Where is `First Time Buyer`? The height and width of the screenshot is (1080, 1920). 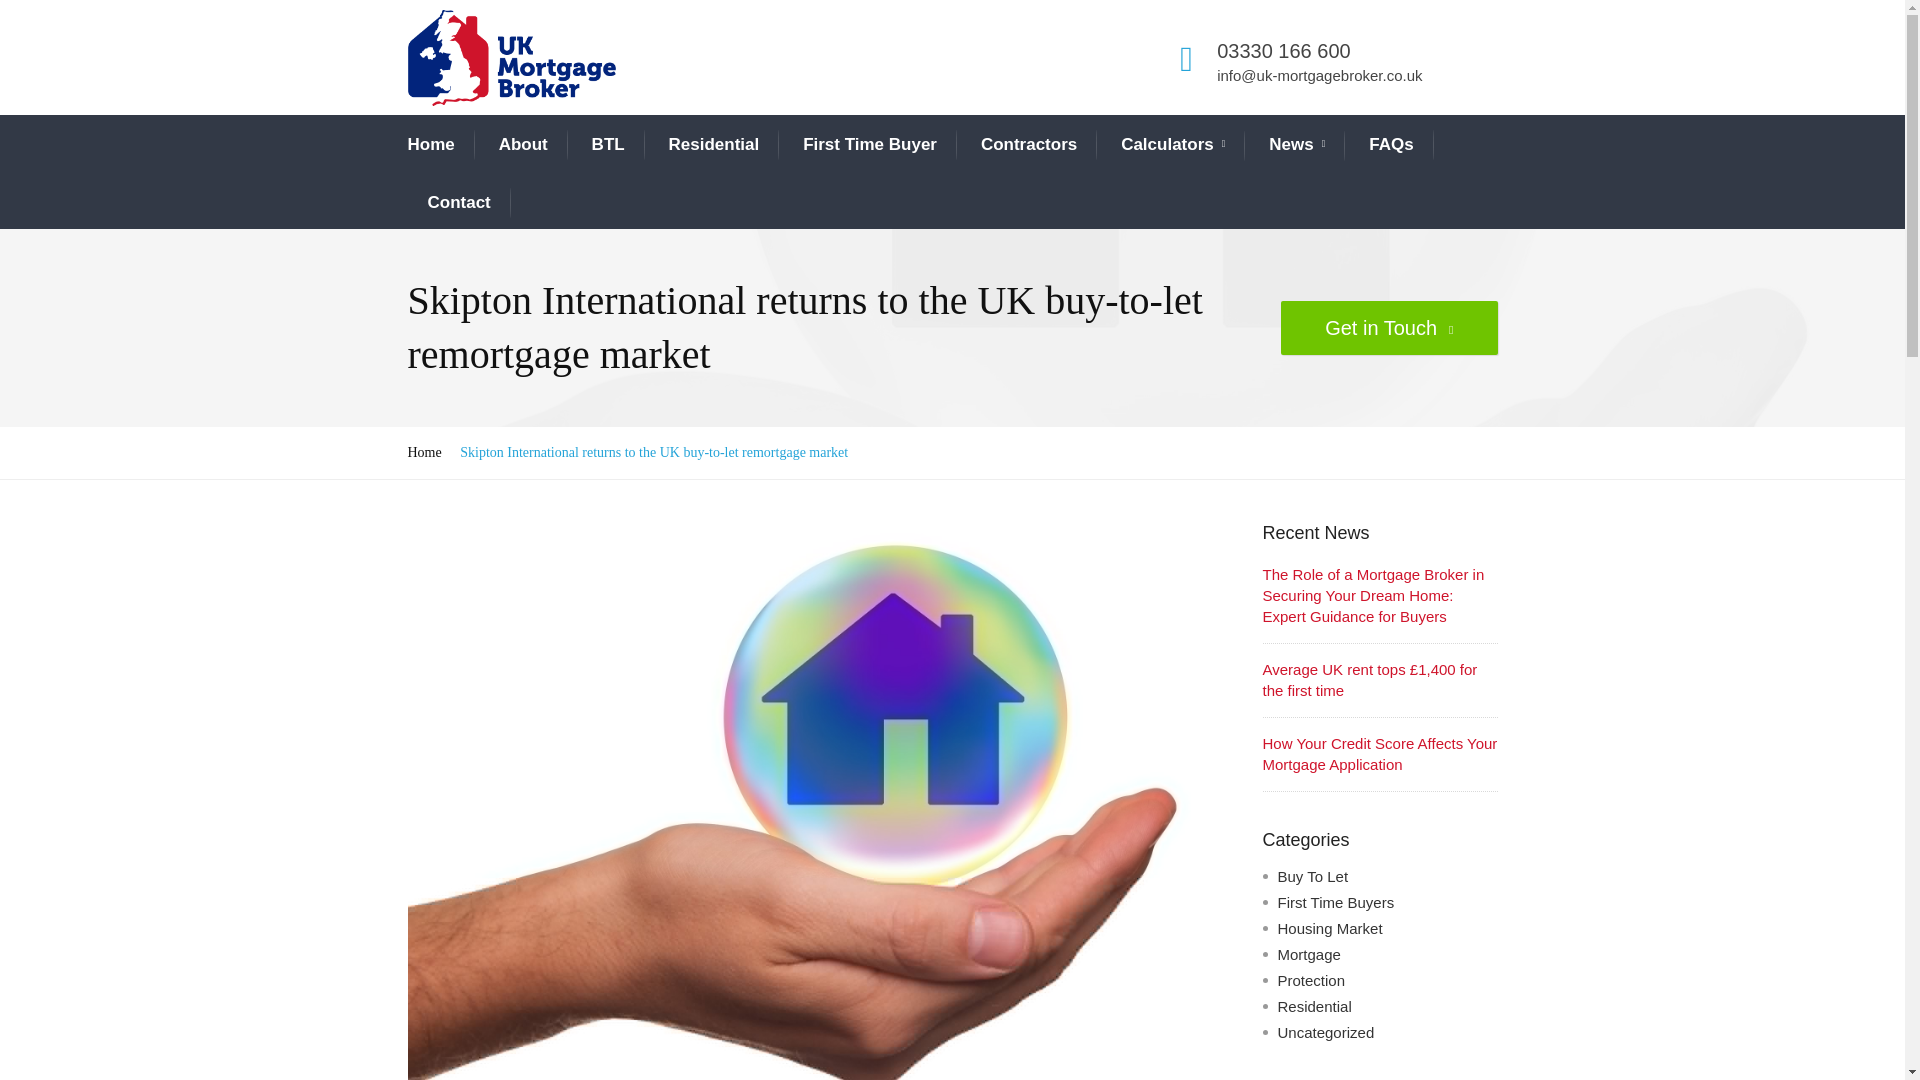 First Time Buyer is located at coordinates (869, 144).